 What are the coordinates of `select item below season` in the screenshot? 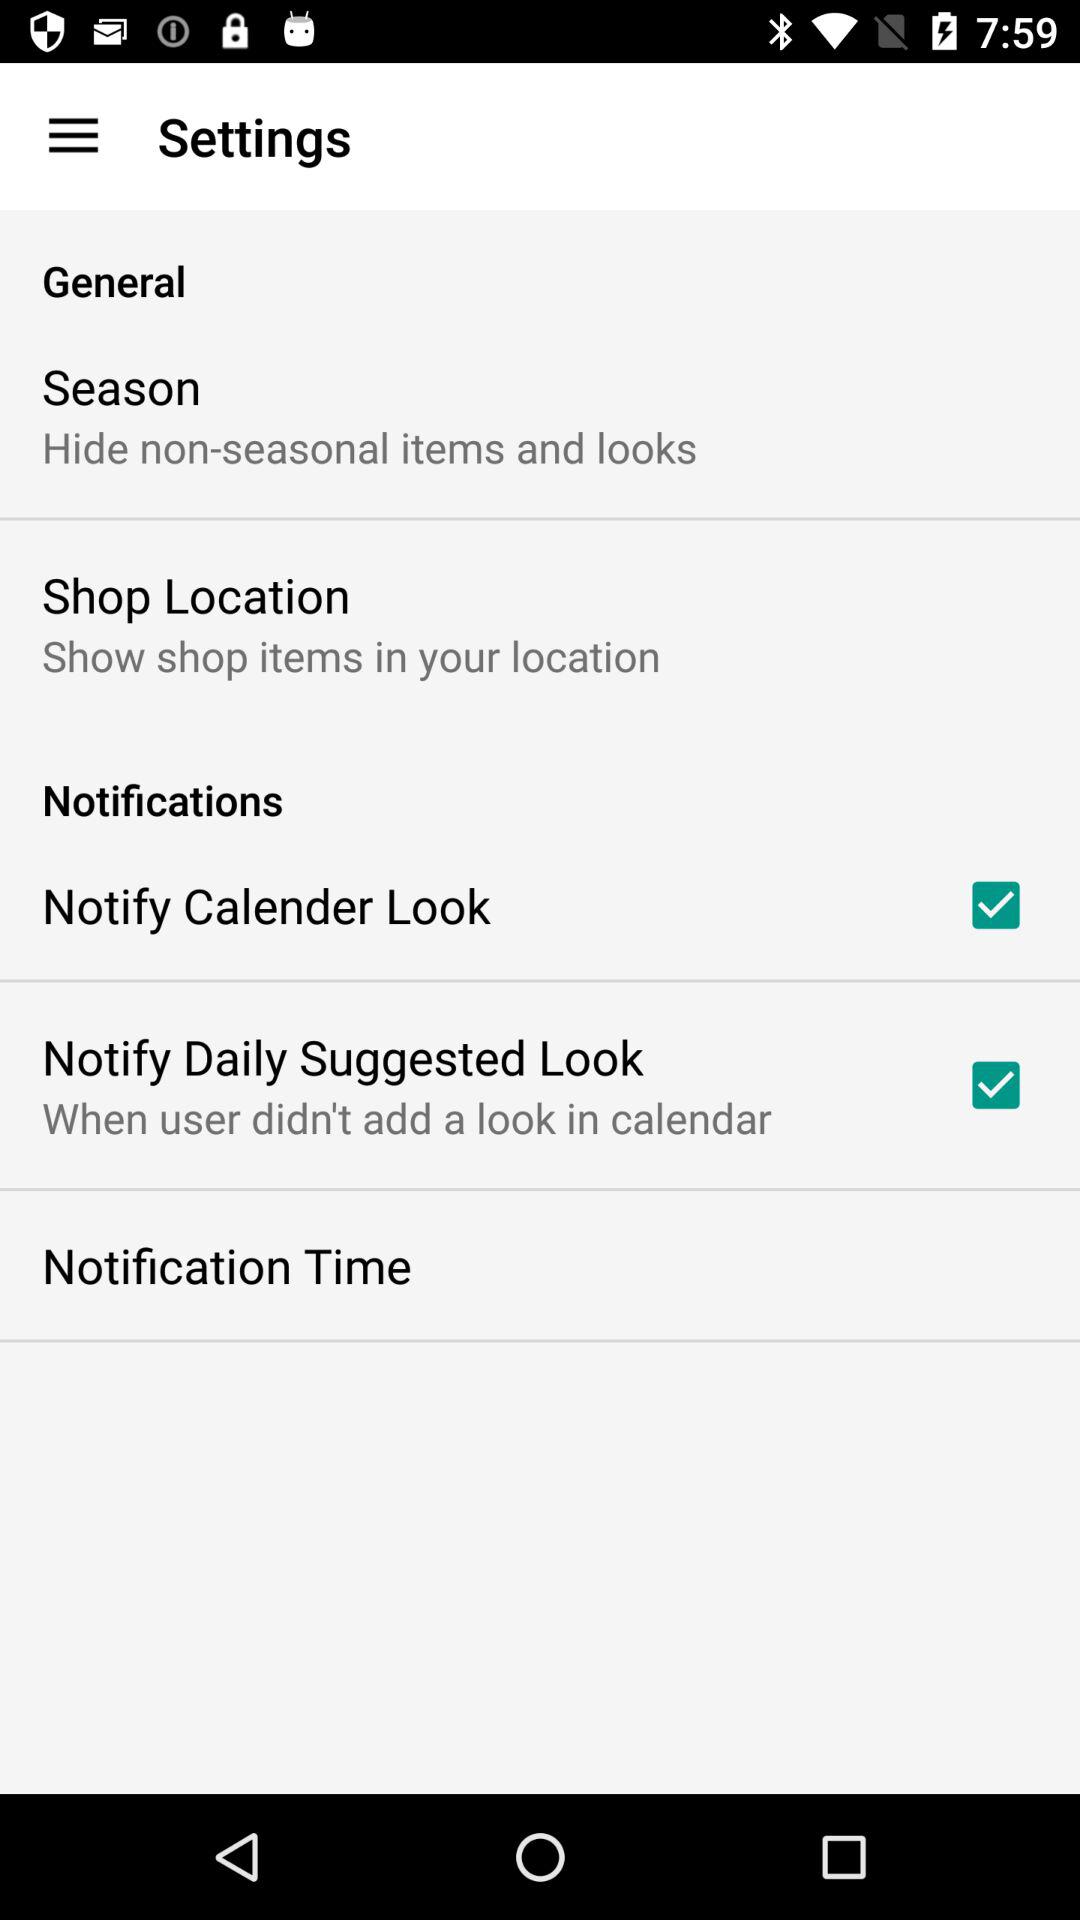 It's located at (370, 446).